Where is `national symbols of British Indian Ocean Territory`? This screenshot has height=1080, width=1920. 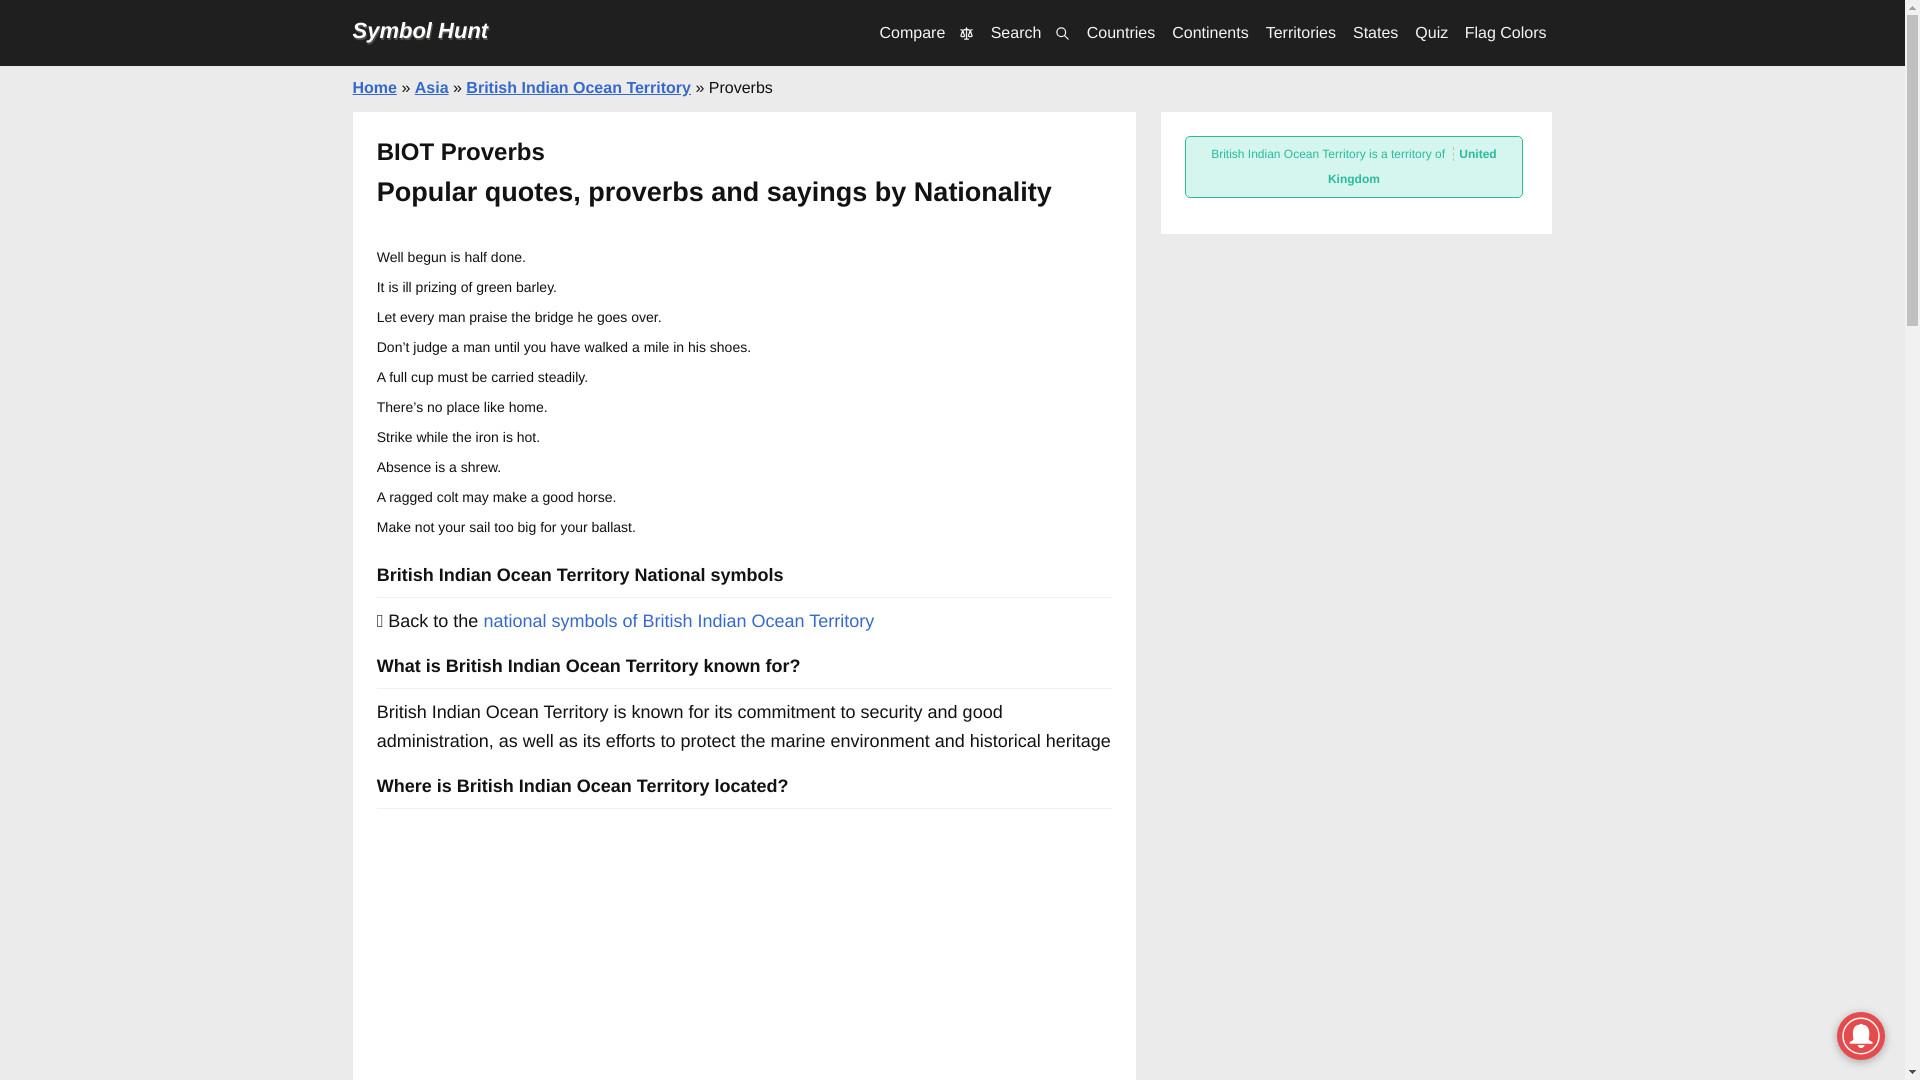
national symbols of British Indian Ocean Territory is located at coordinates (678, 621).